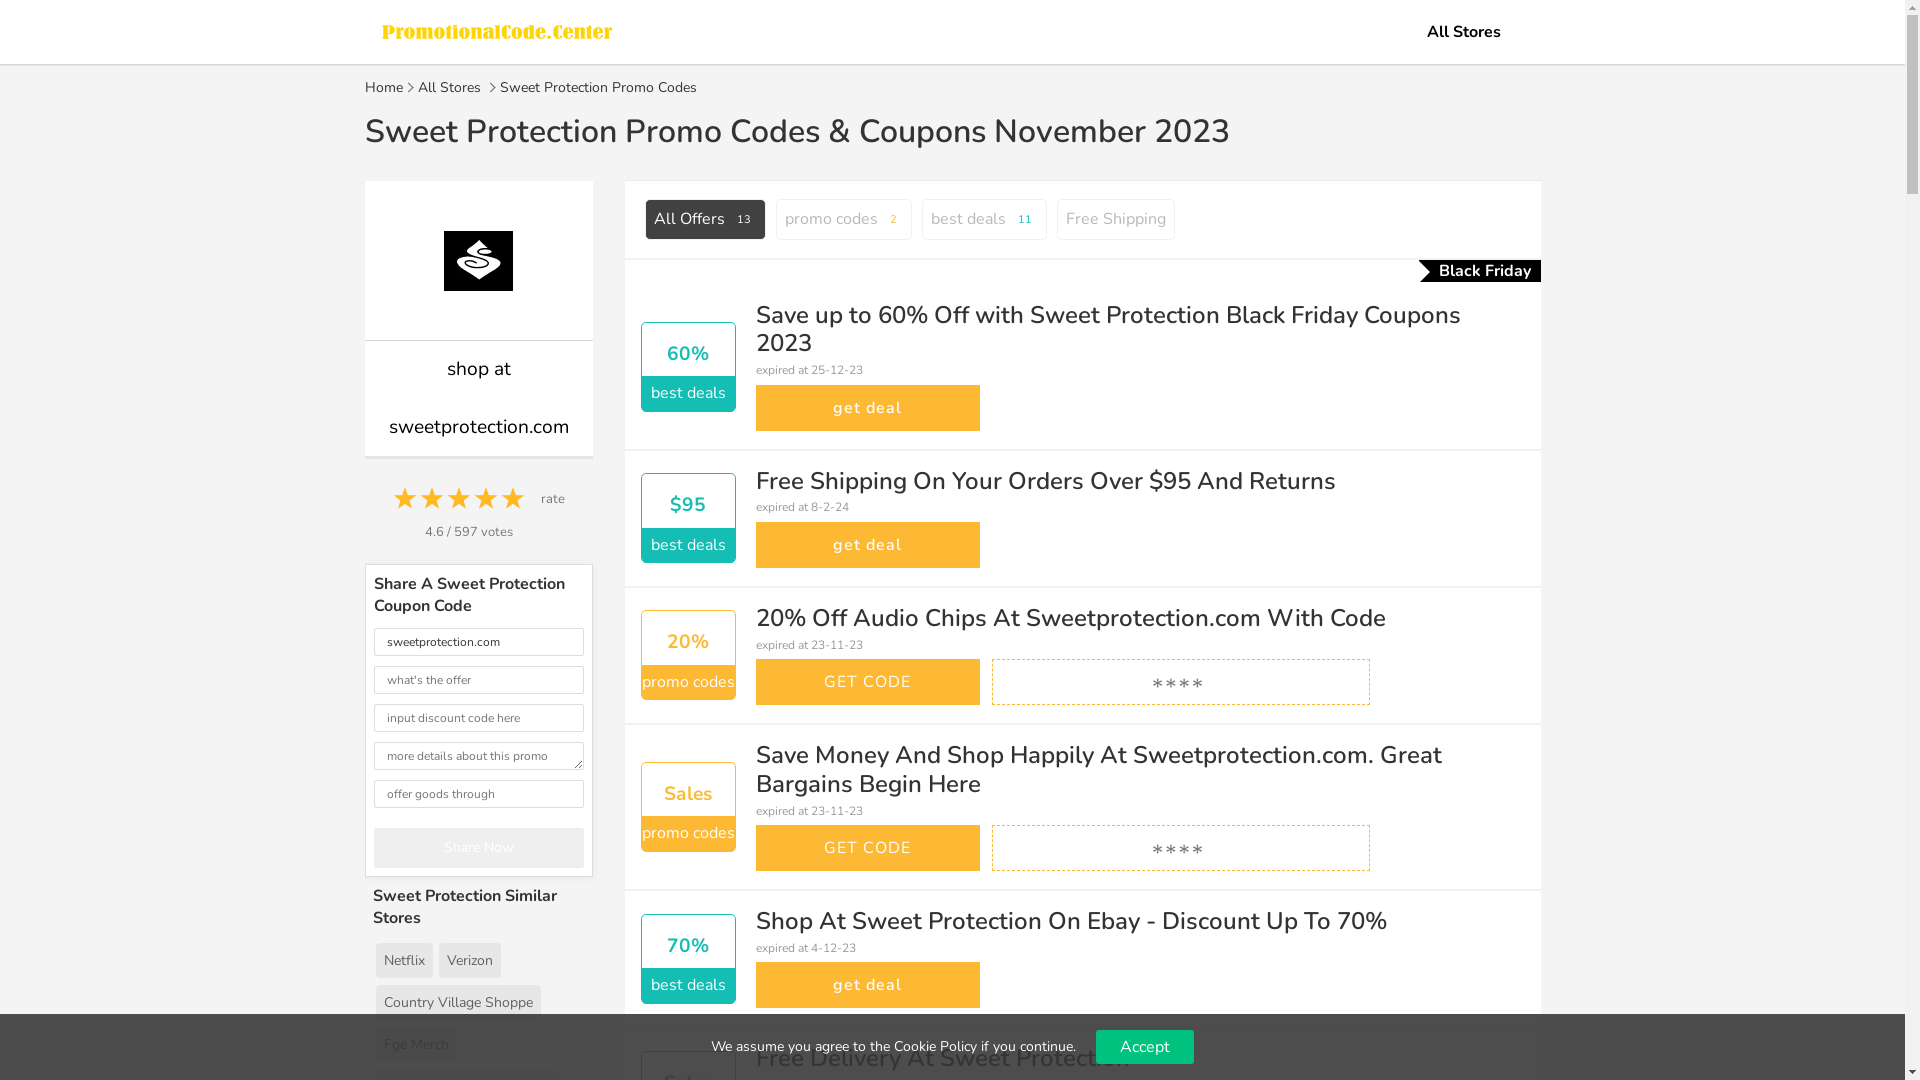  I want to click on GET CODE, so click(868, 848).